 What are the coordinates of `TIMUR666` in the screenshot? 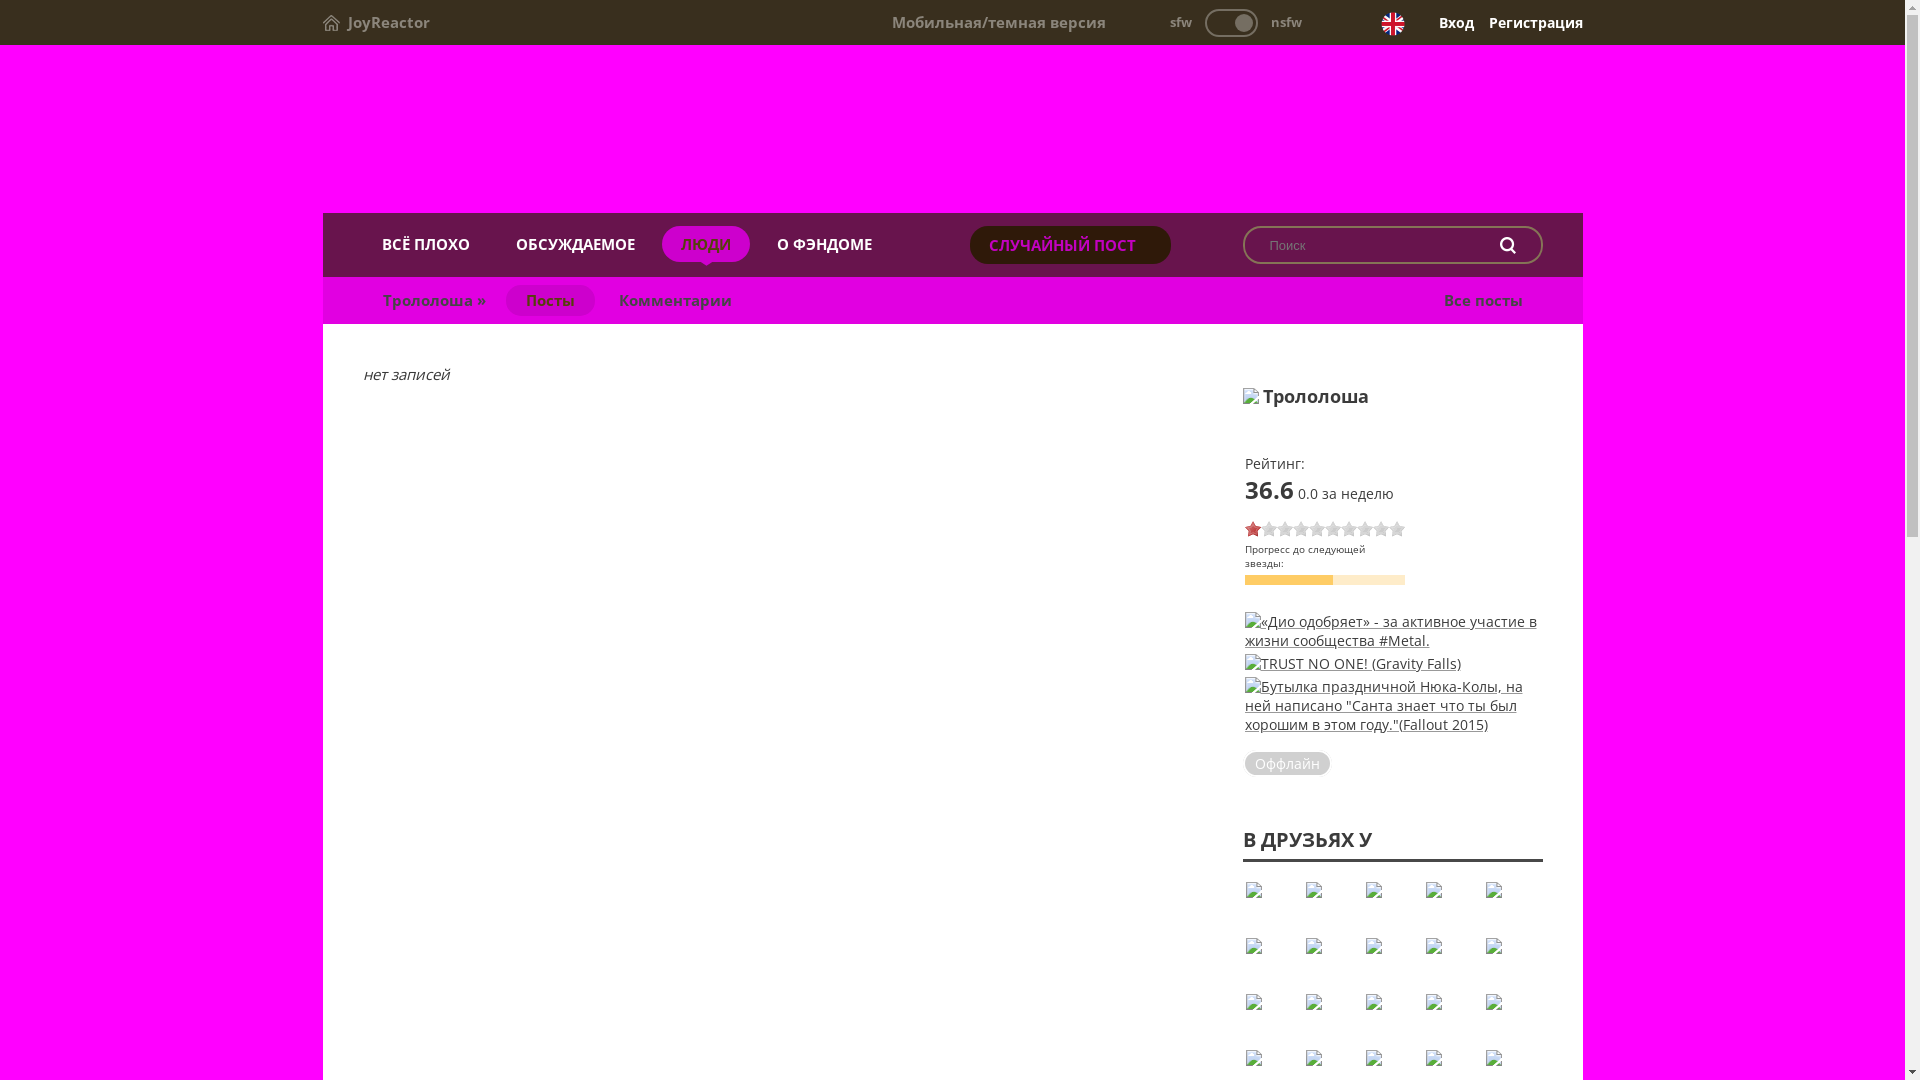 It's located at (1451, 1016).